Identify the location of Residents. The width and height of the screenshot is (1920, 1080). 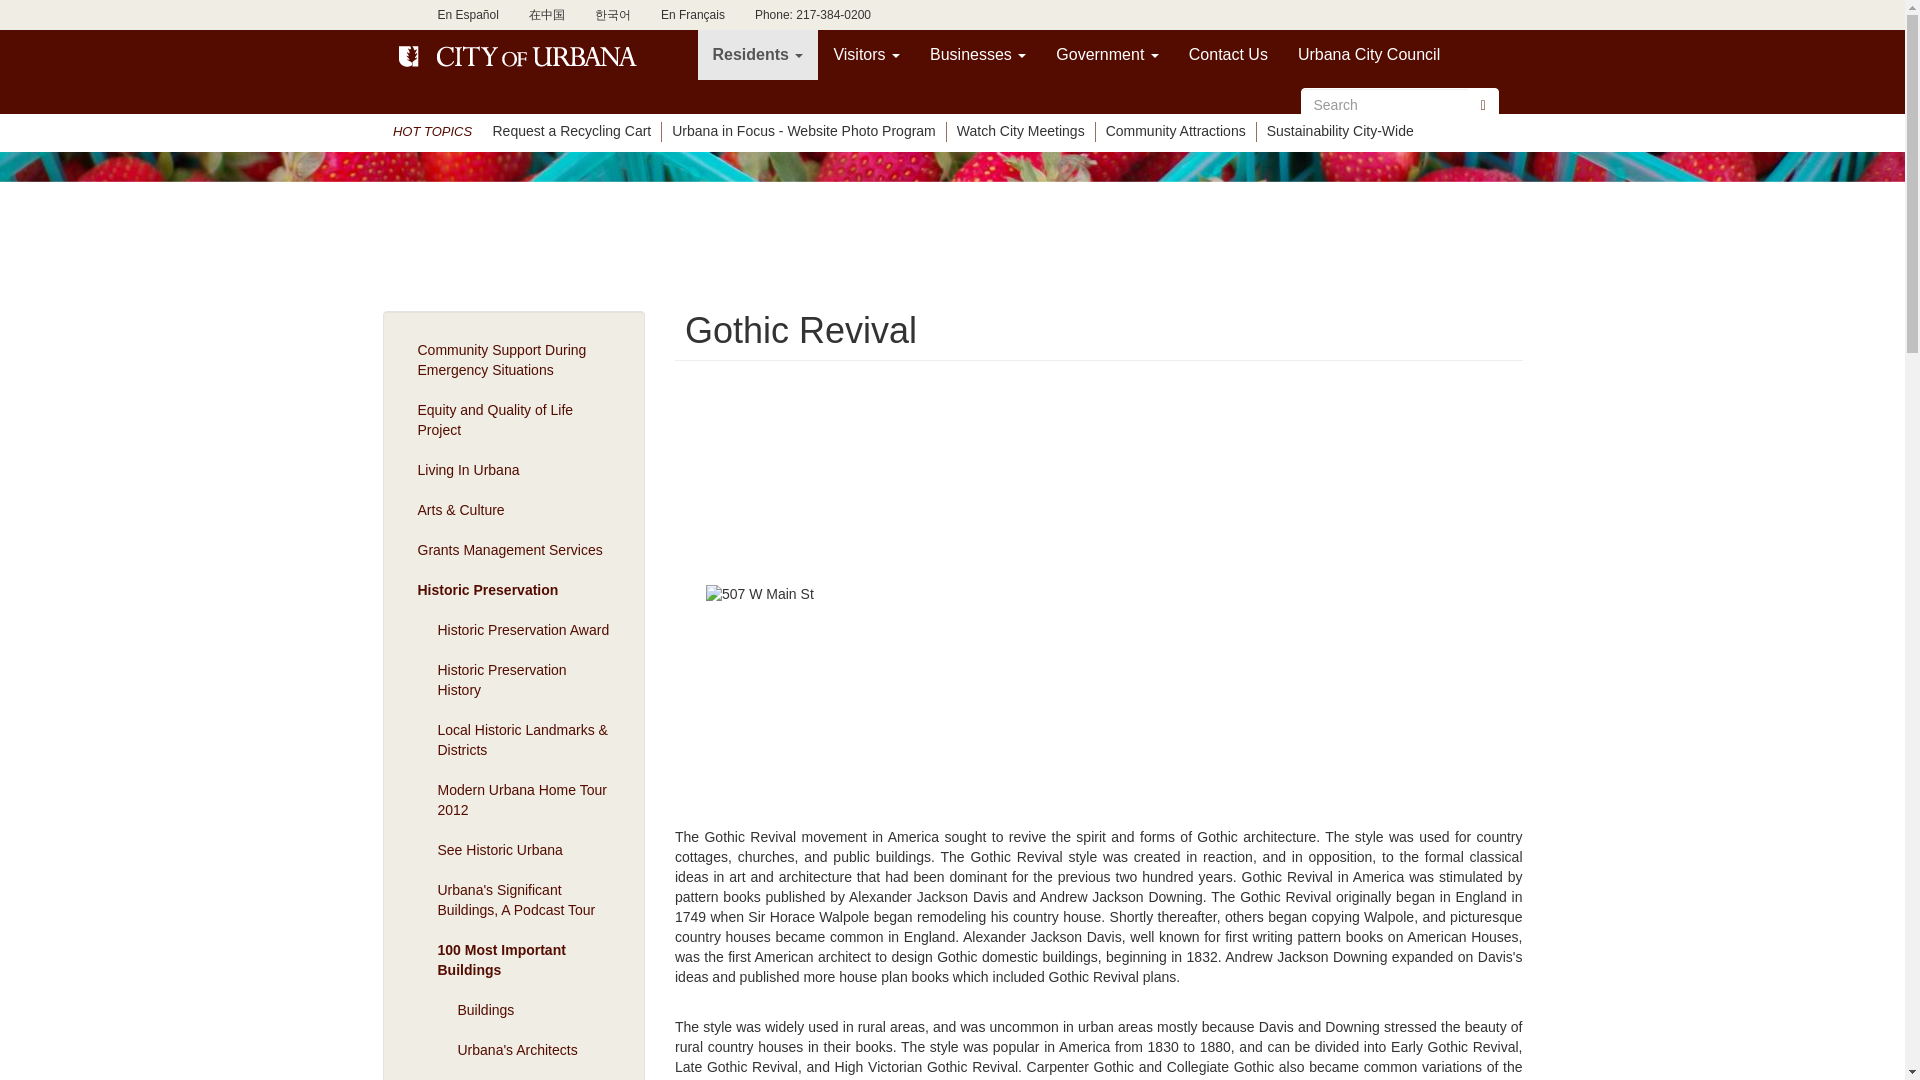
(758, 54).